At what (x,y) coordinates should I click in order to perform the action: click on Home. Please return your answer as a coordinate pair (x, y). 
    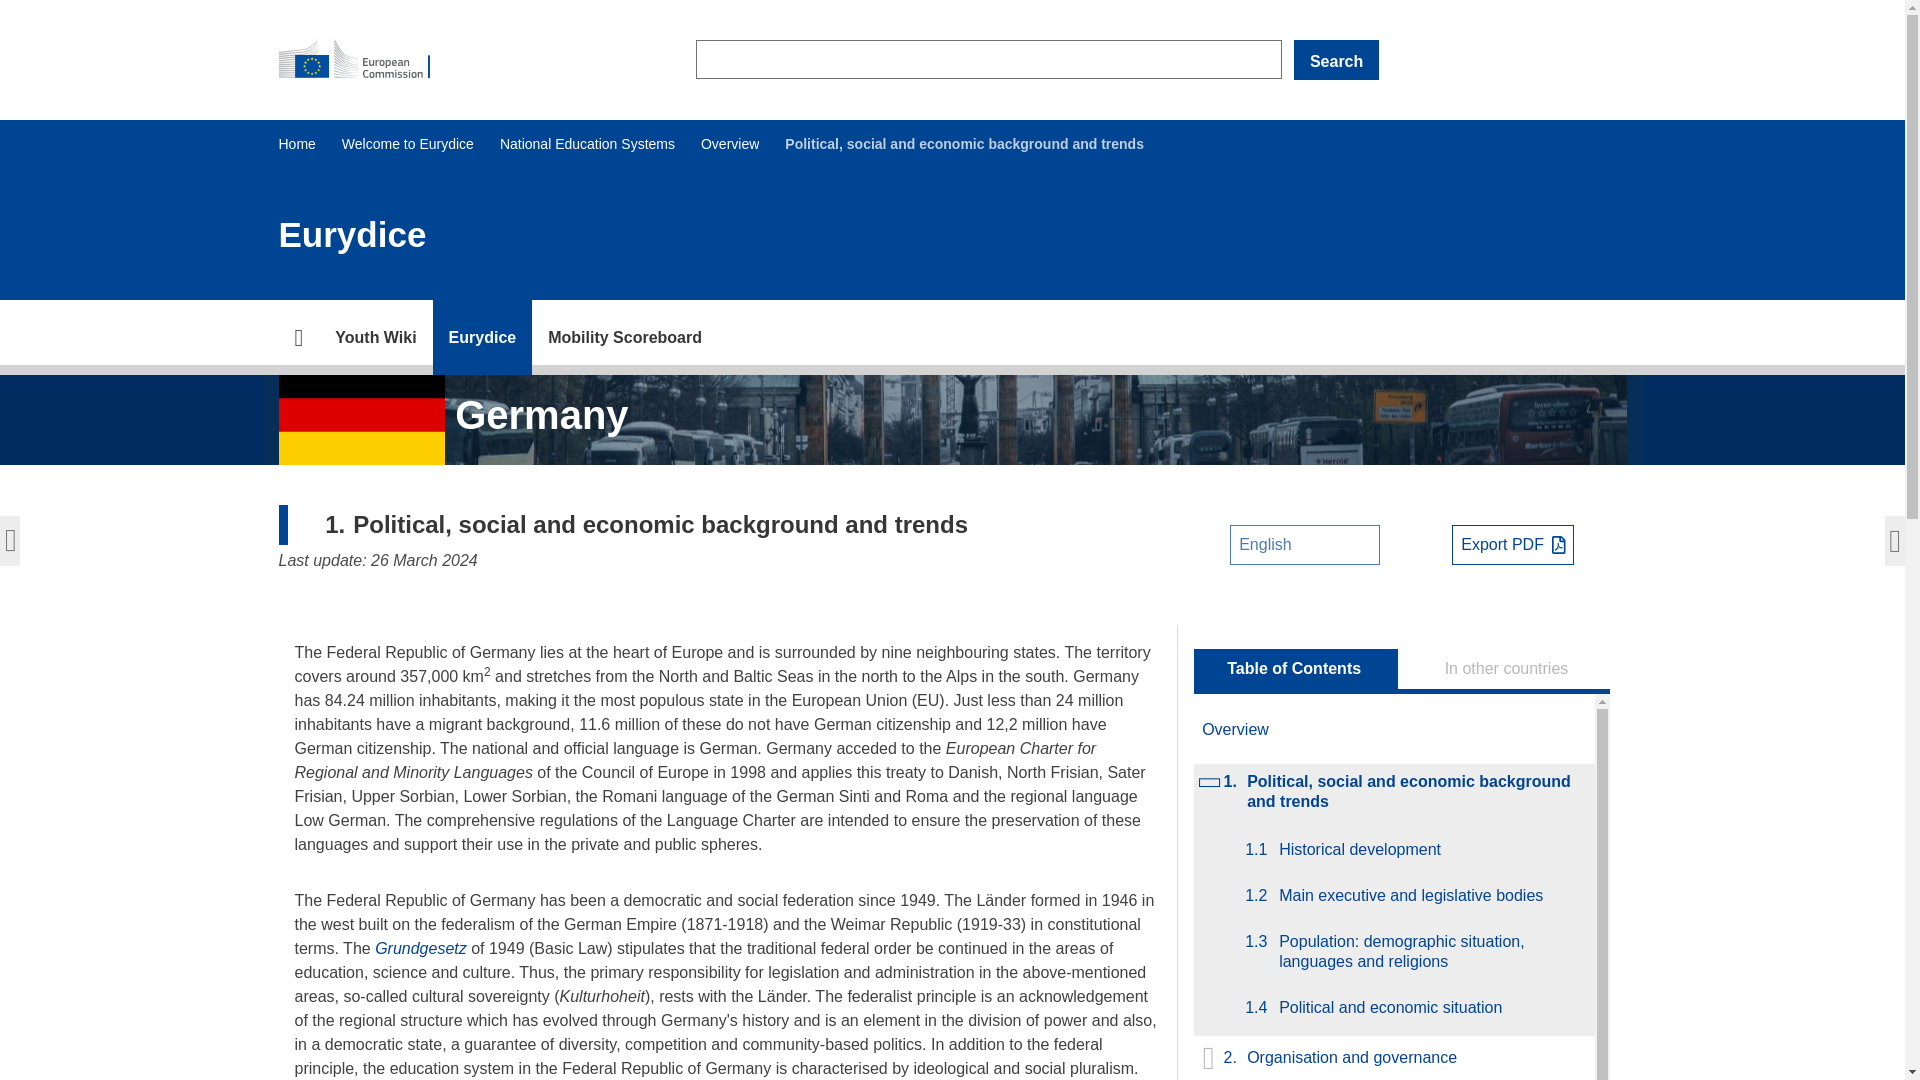
    Looking at the image, I should click on (296, 144).